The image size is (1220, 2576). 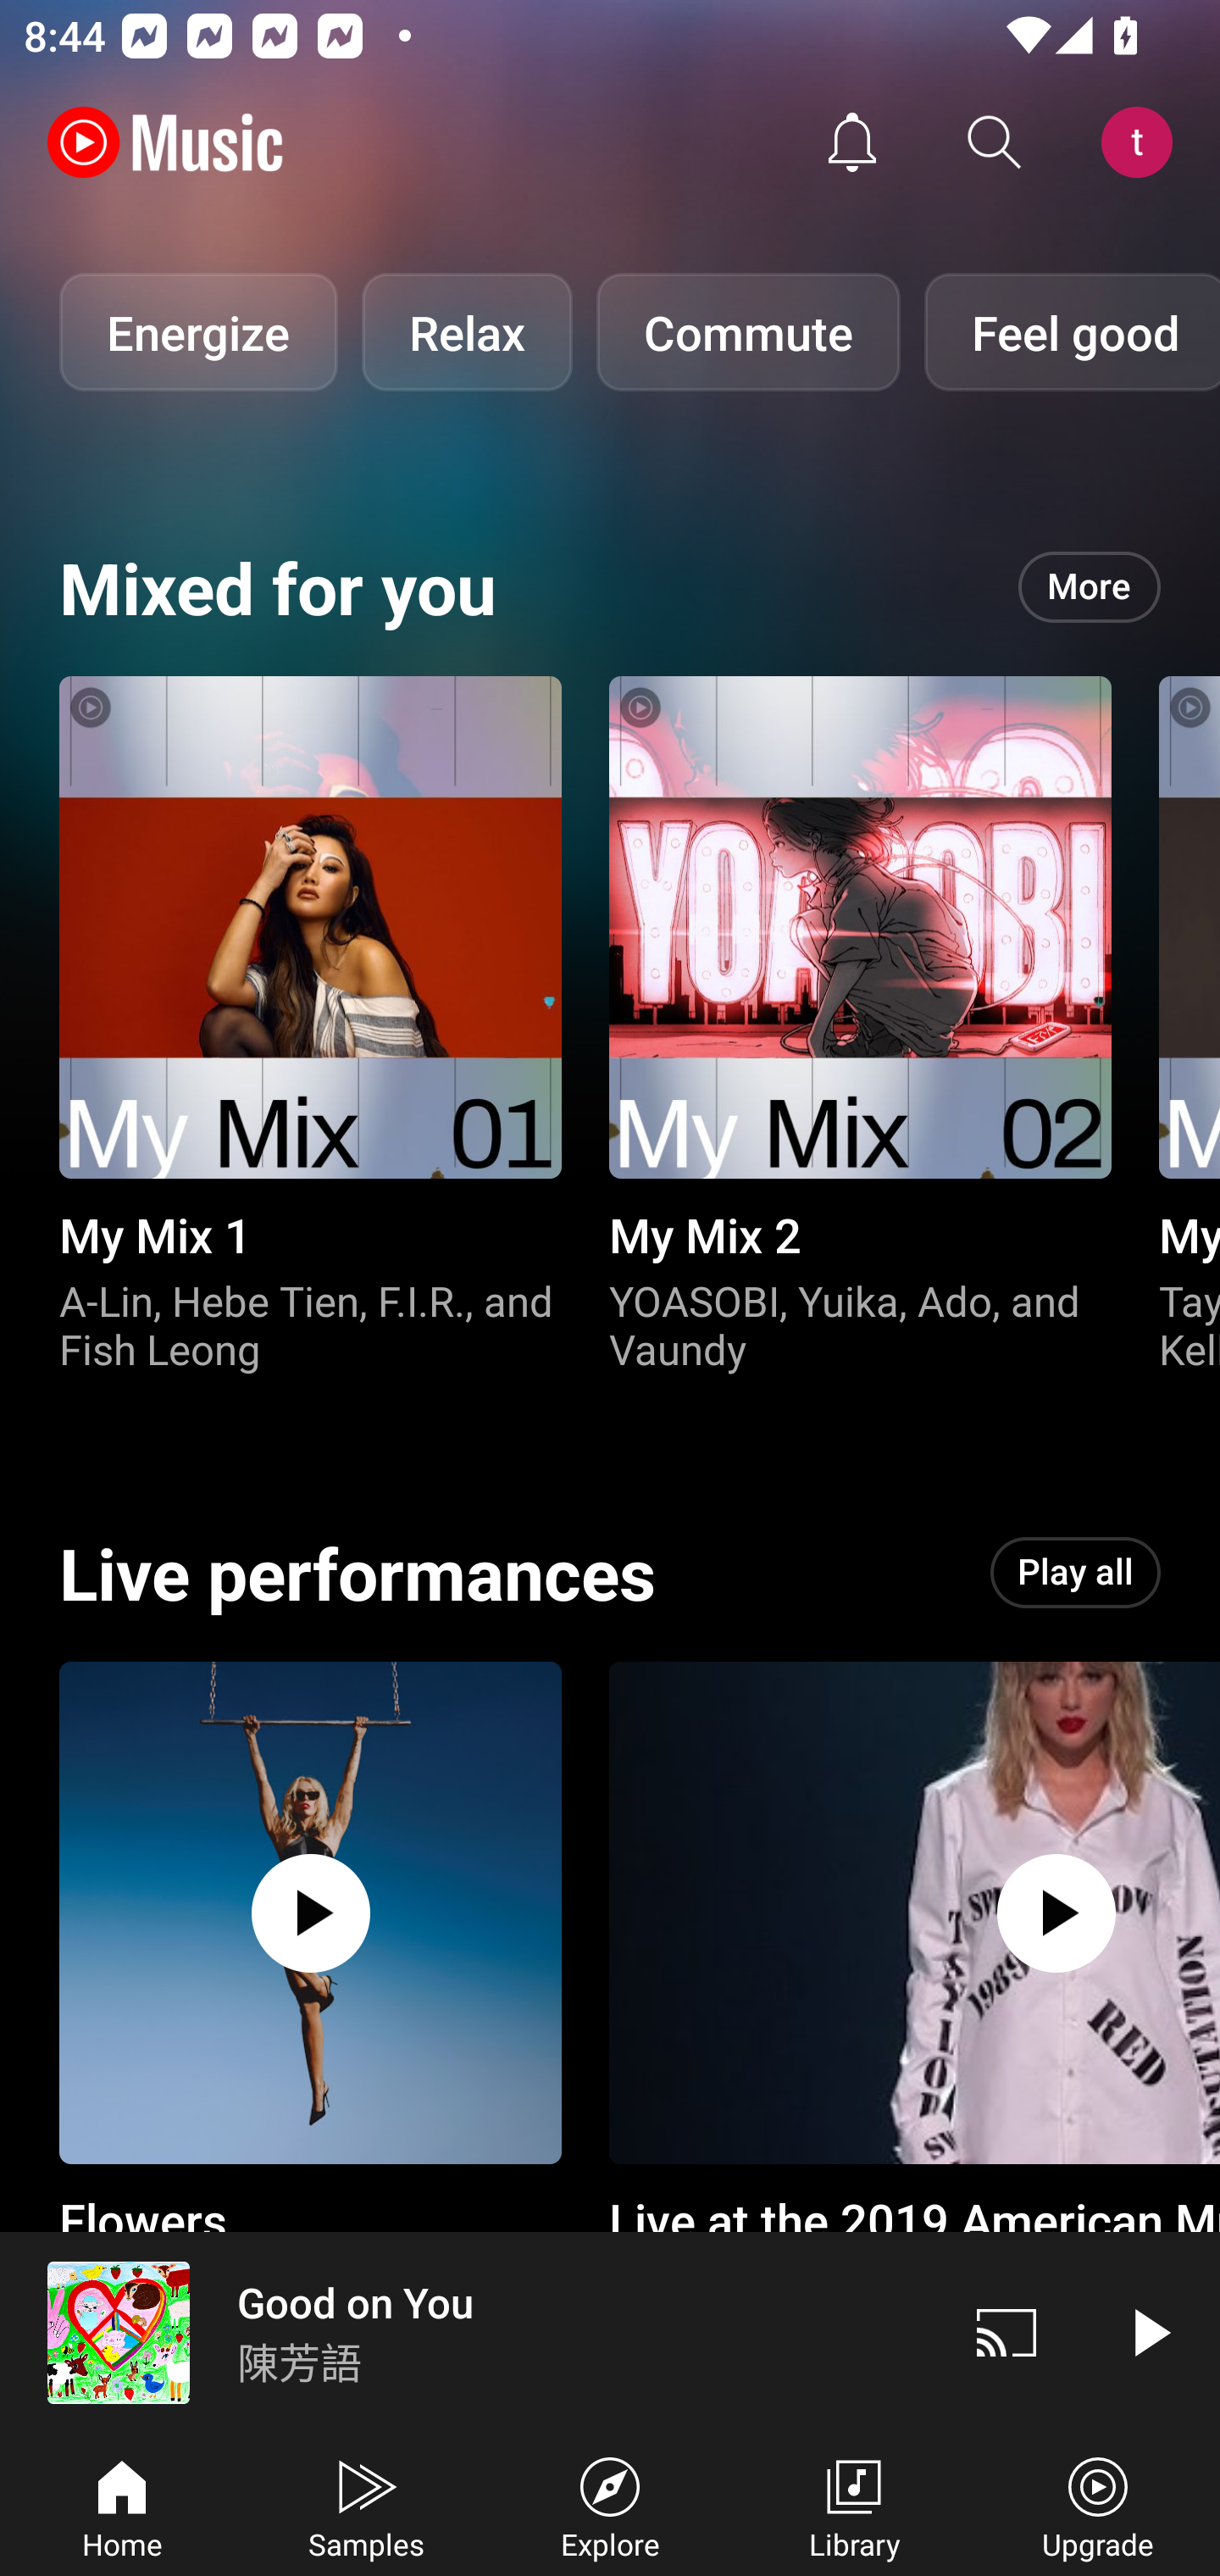 I want to click on Account, so click(x=1143, y=142).